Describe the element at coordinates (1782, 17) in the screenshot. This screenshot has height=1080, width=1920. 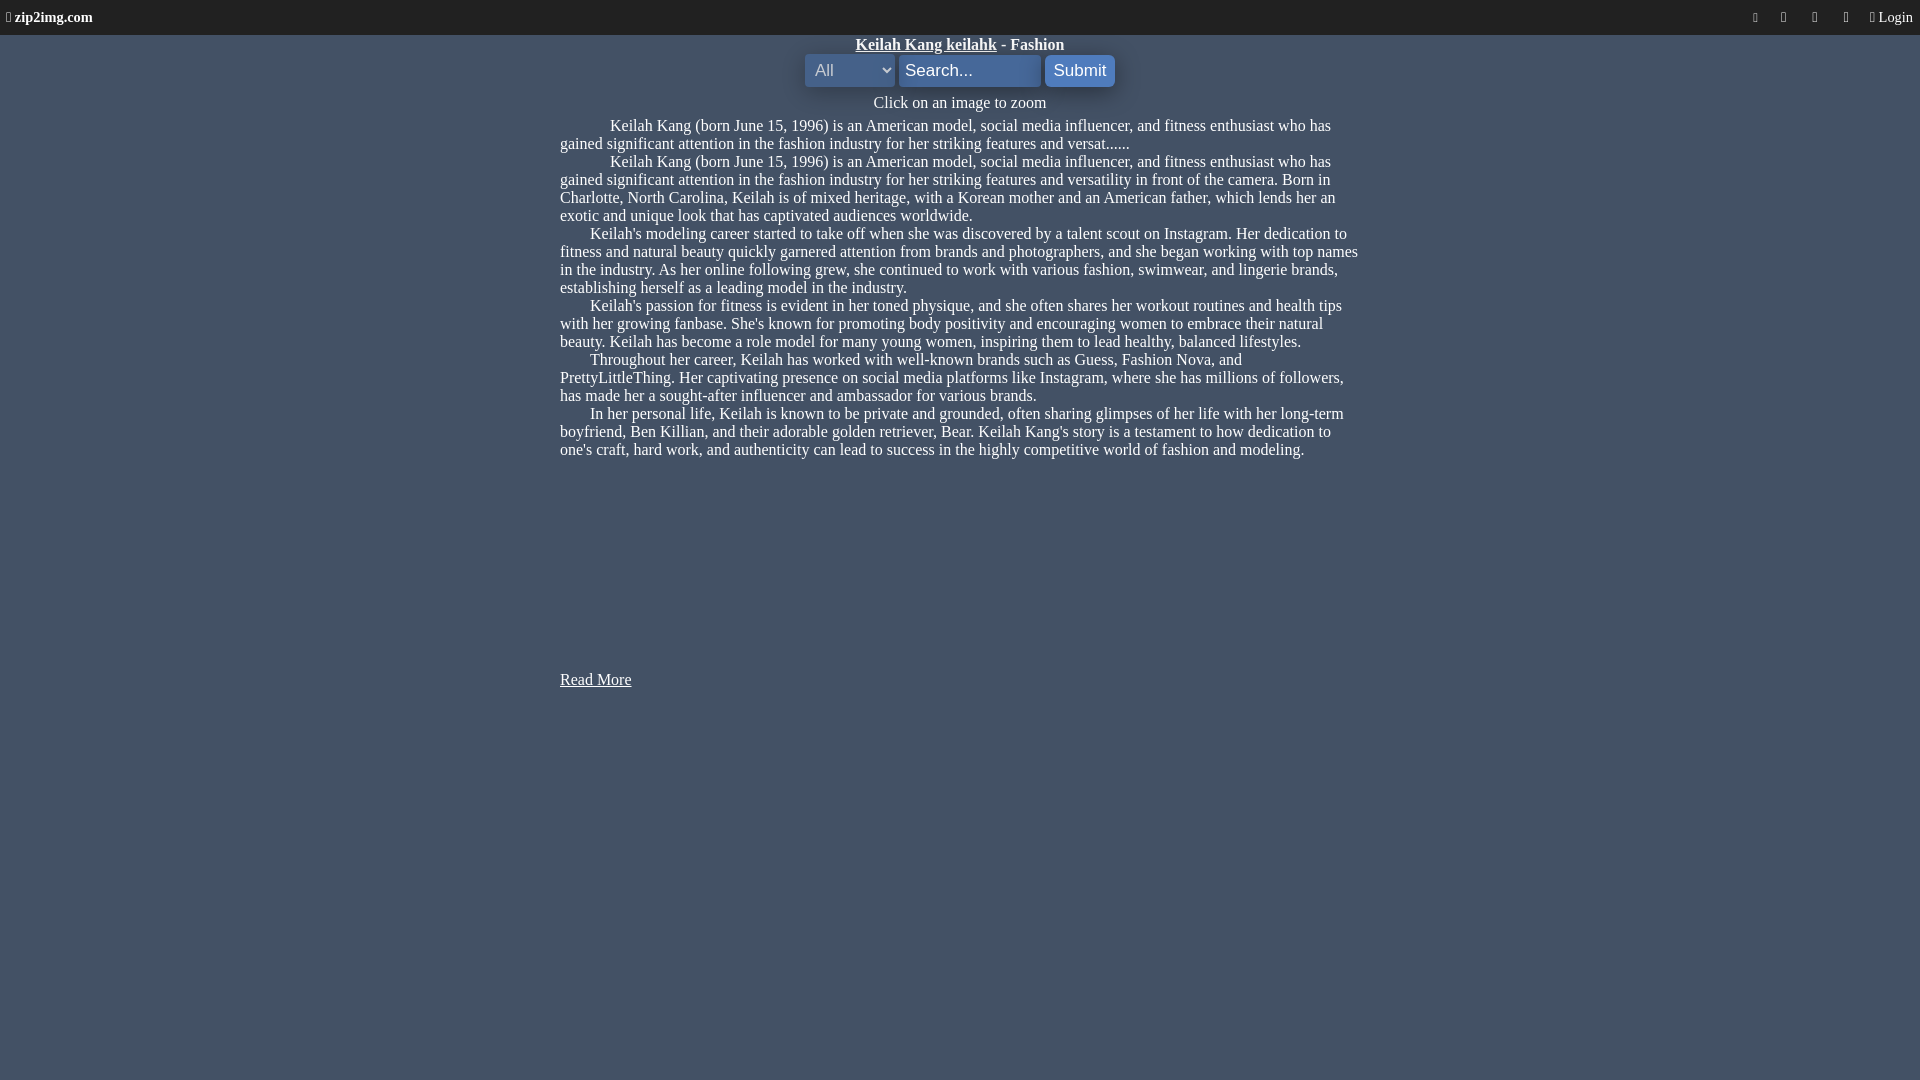
I see `New Image` at that location.